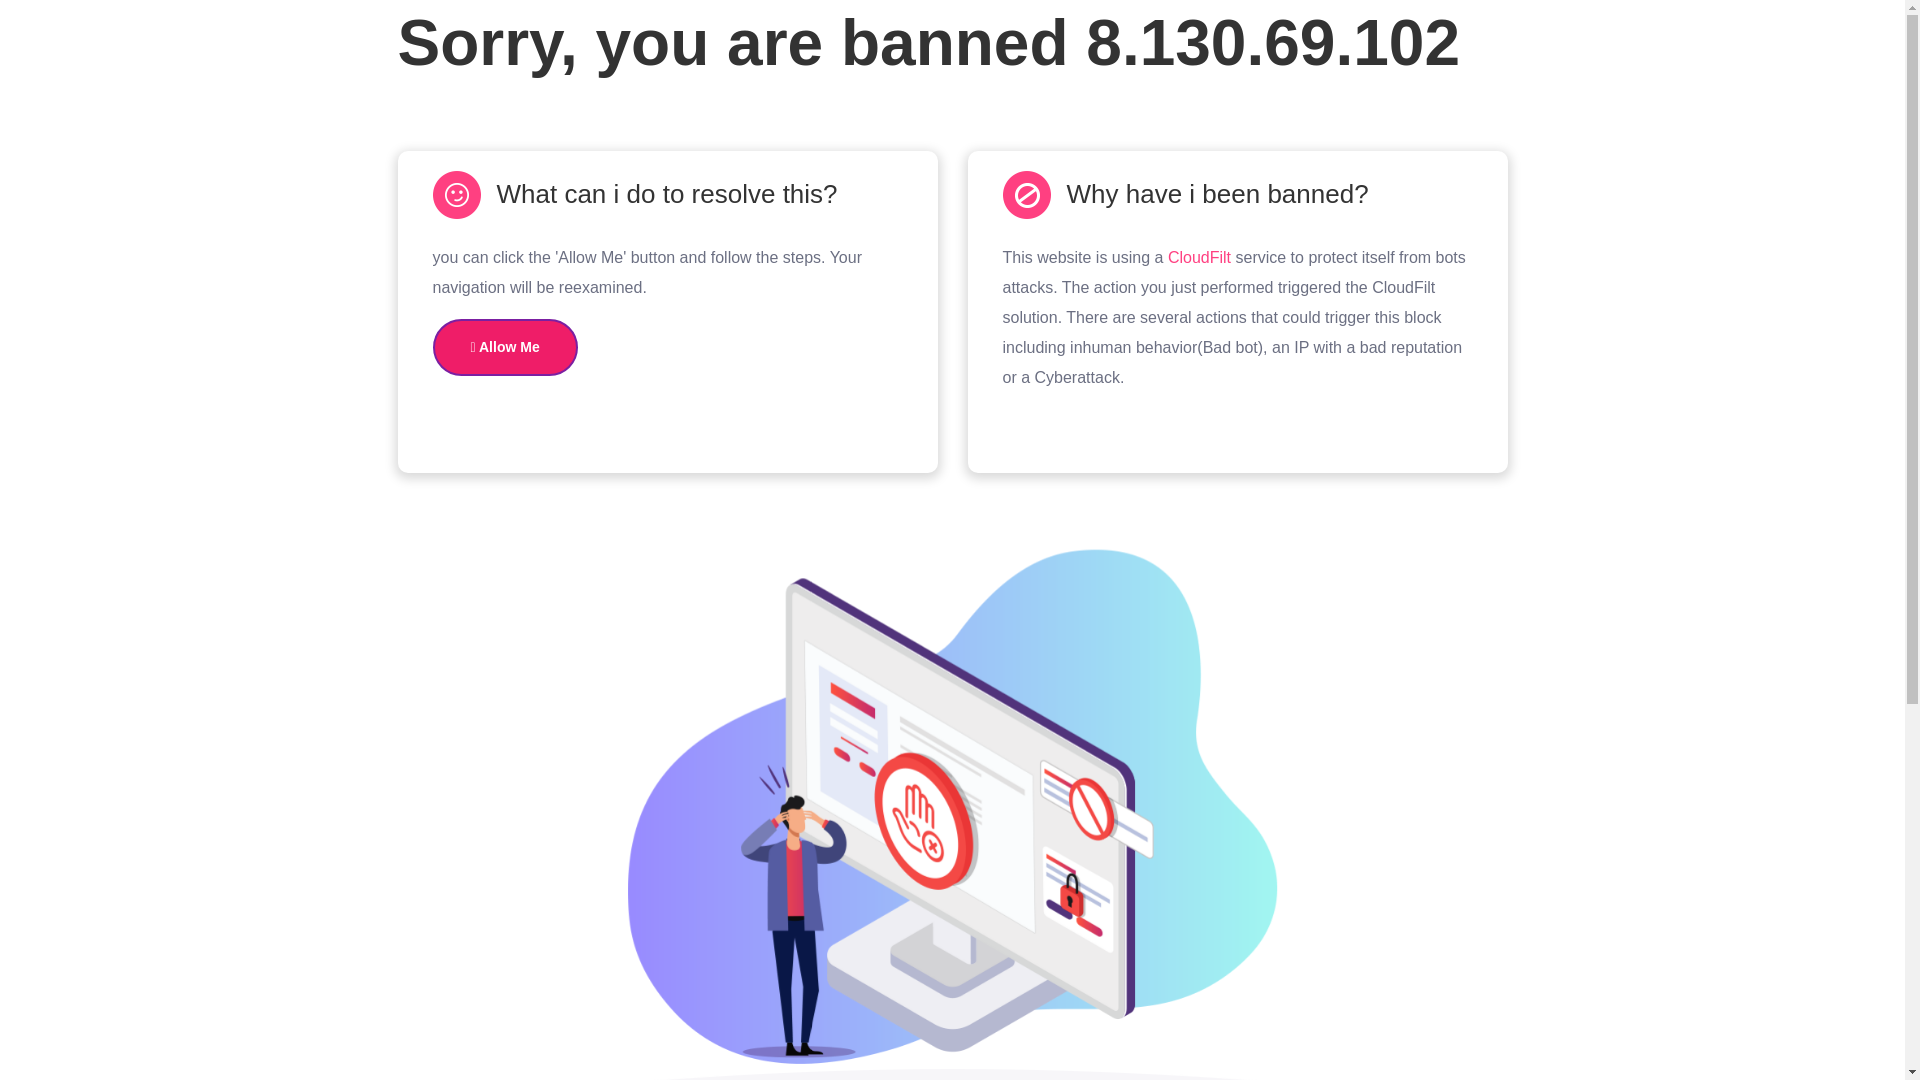 This screenshot has height=1080, width=1920. Describe the element at coordinates (504, 346) in the screenshot. I see `Allow Me` at that location.